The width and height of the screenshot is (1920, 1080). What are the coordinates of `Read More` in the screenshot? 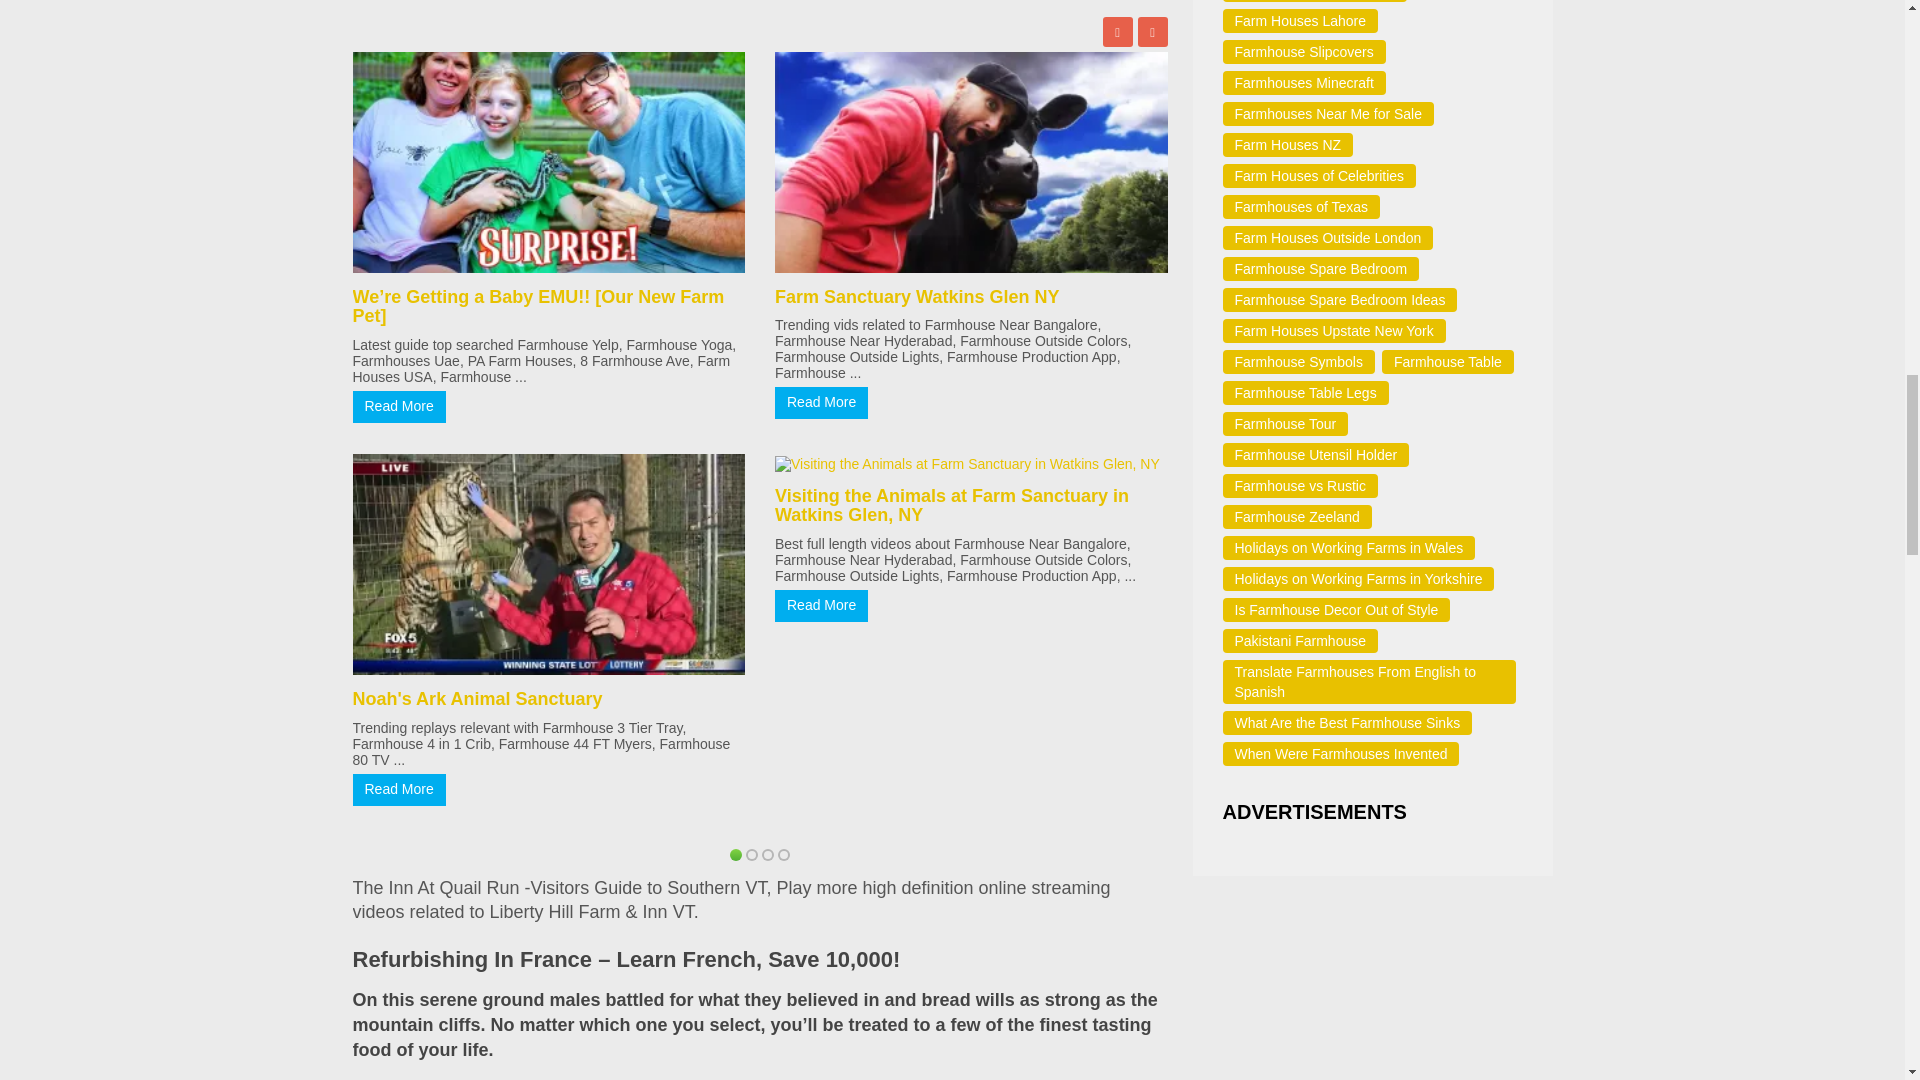 It's located at (821, 402).